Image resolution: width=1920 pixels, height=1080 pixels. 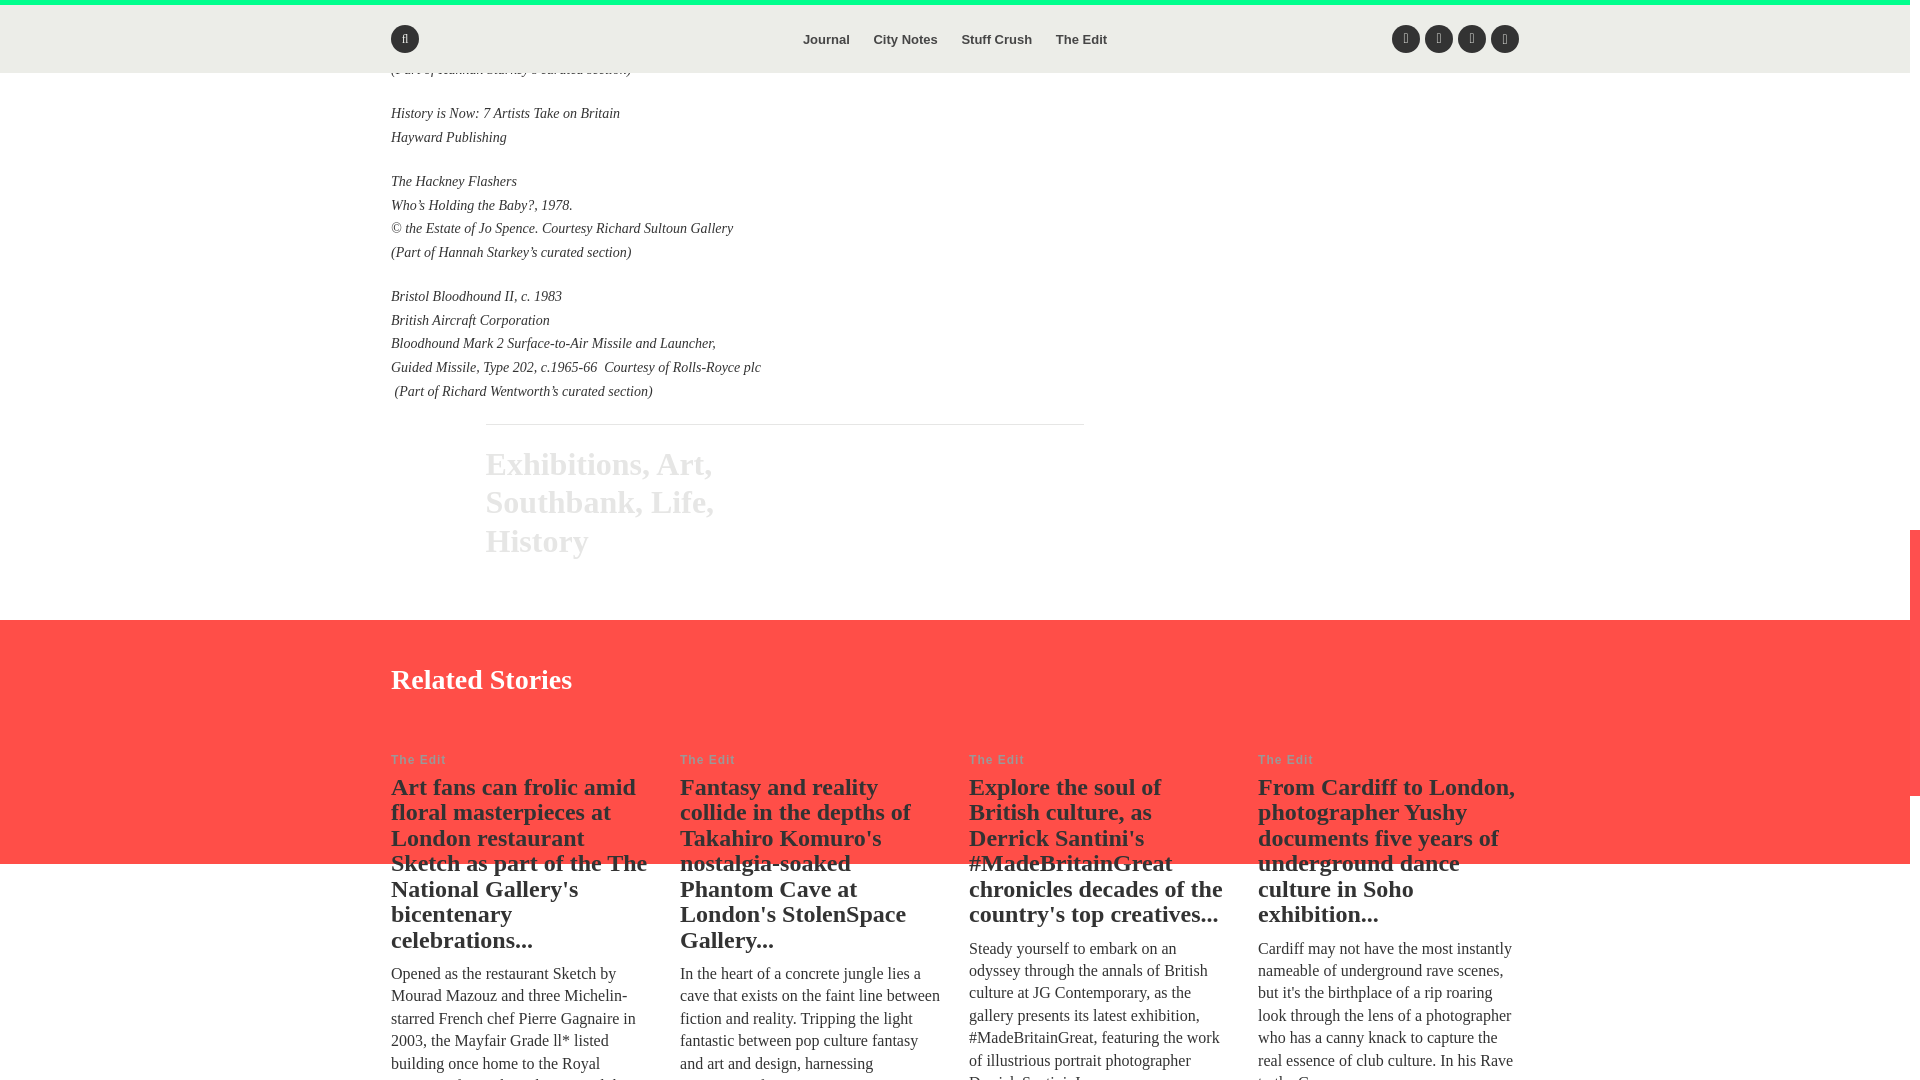 What do you see at coordinates (560, 501) in the screenshot?
I see `Southbank` at bounding box center [560, 501].